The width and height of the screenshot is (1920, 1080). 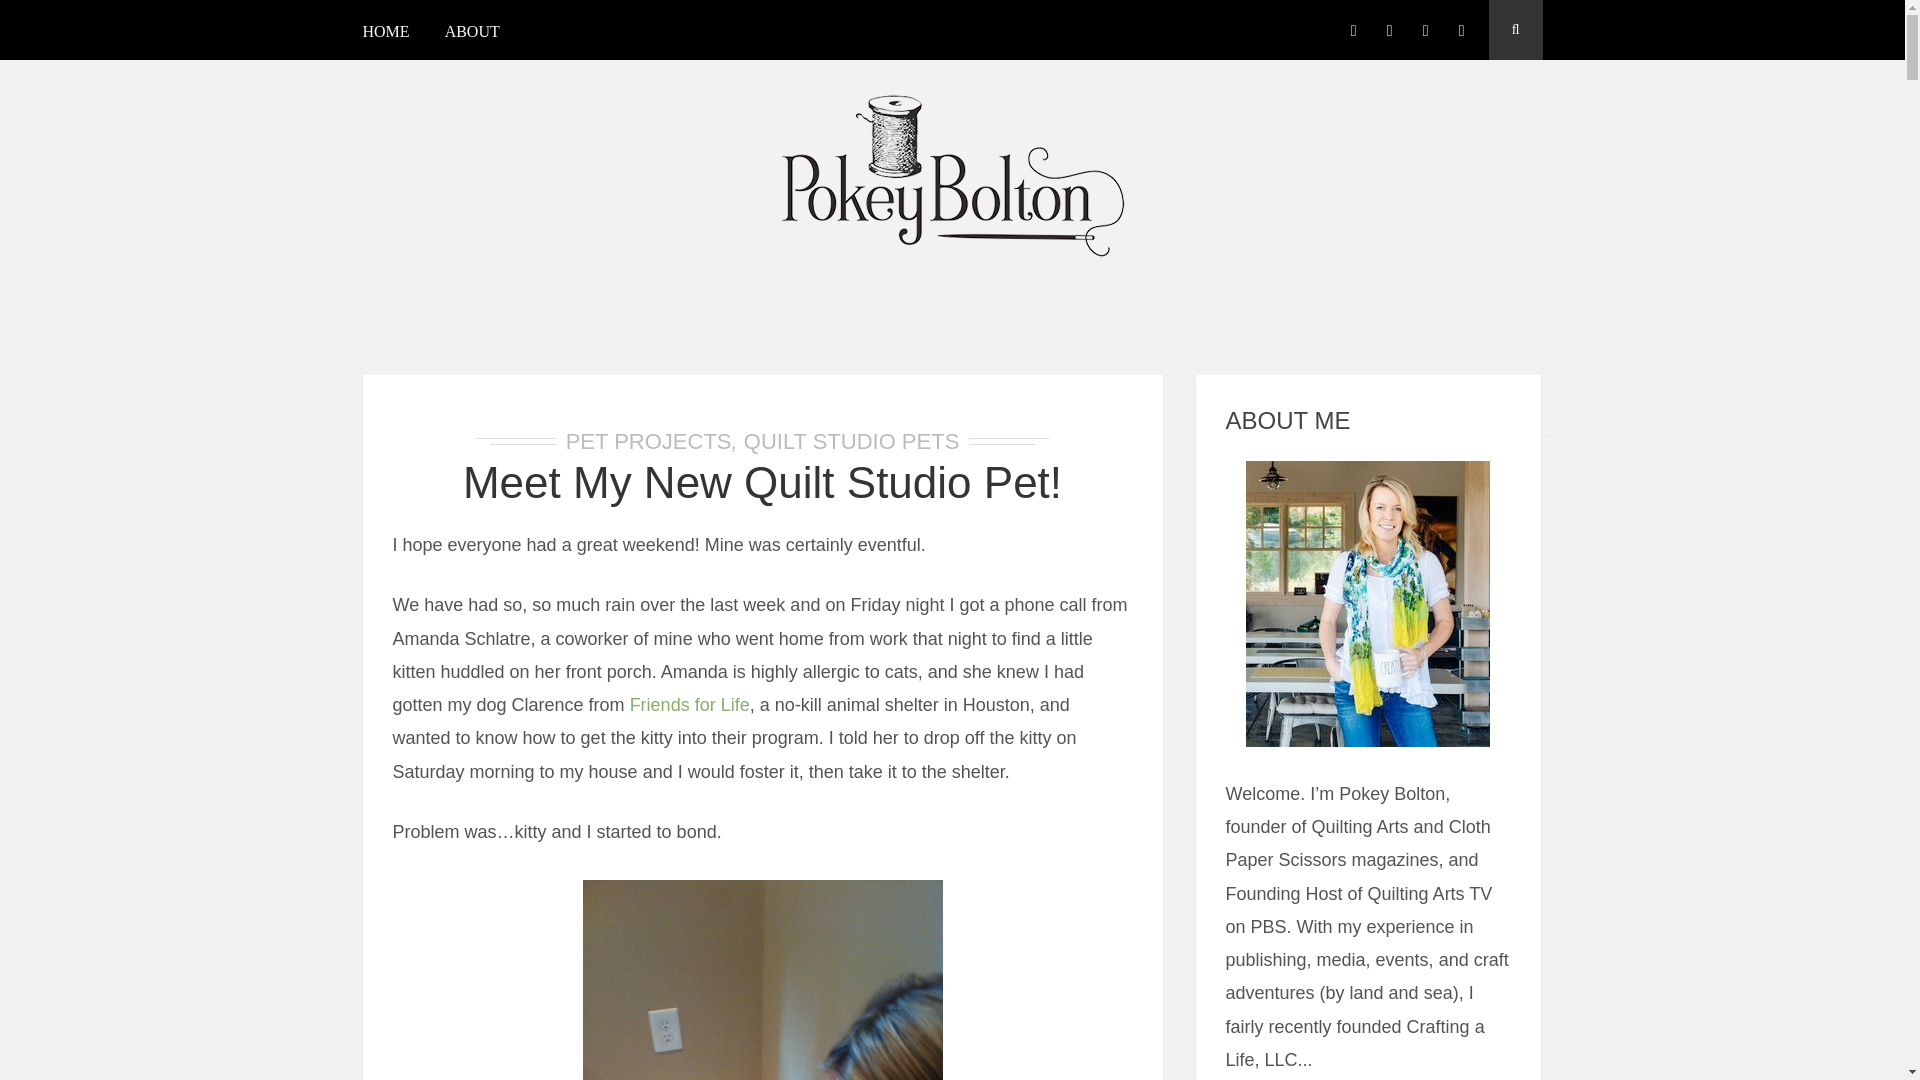 I want to click on QUILT STUDIO PETS, so click(x=852, y=440).